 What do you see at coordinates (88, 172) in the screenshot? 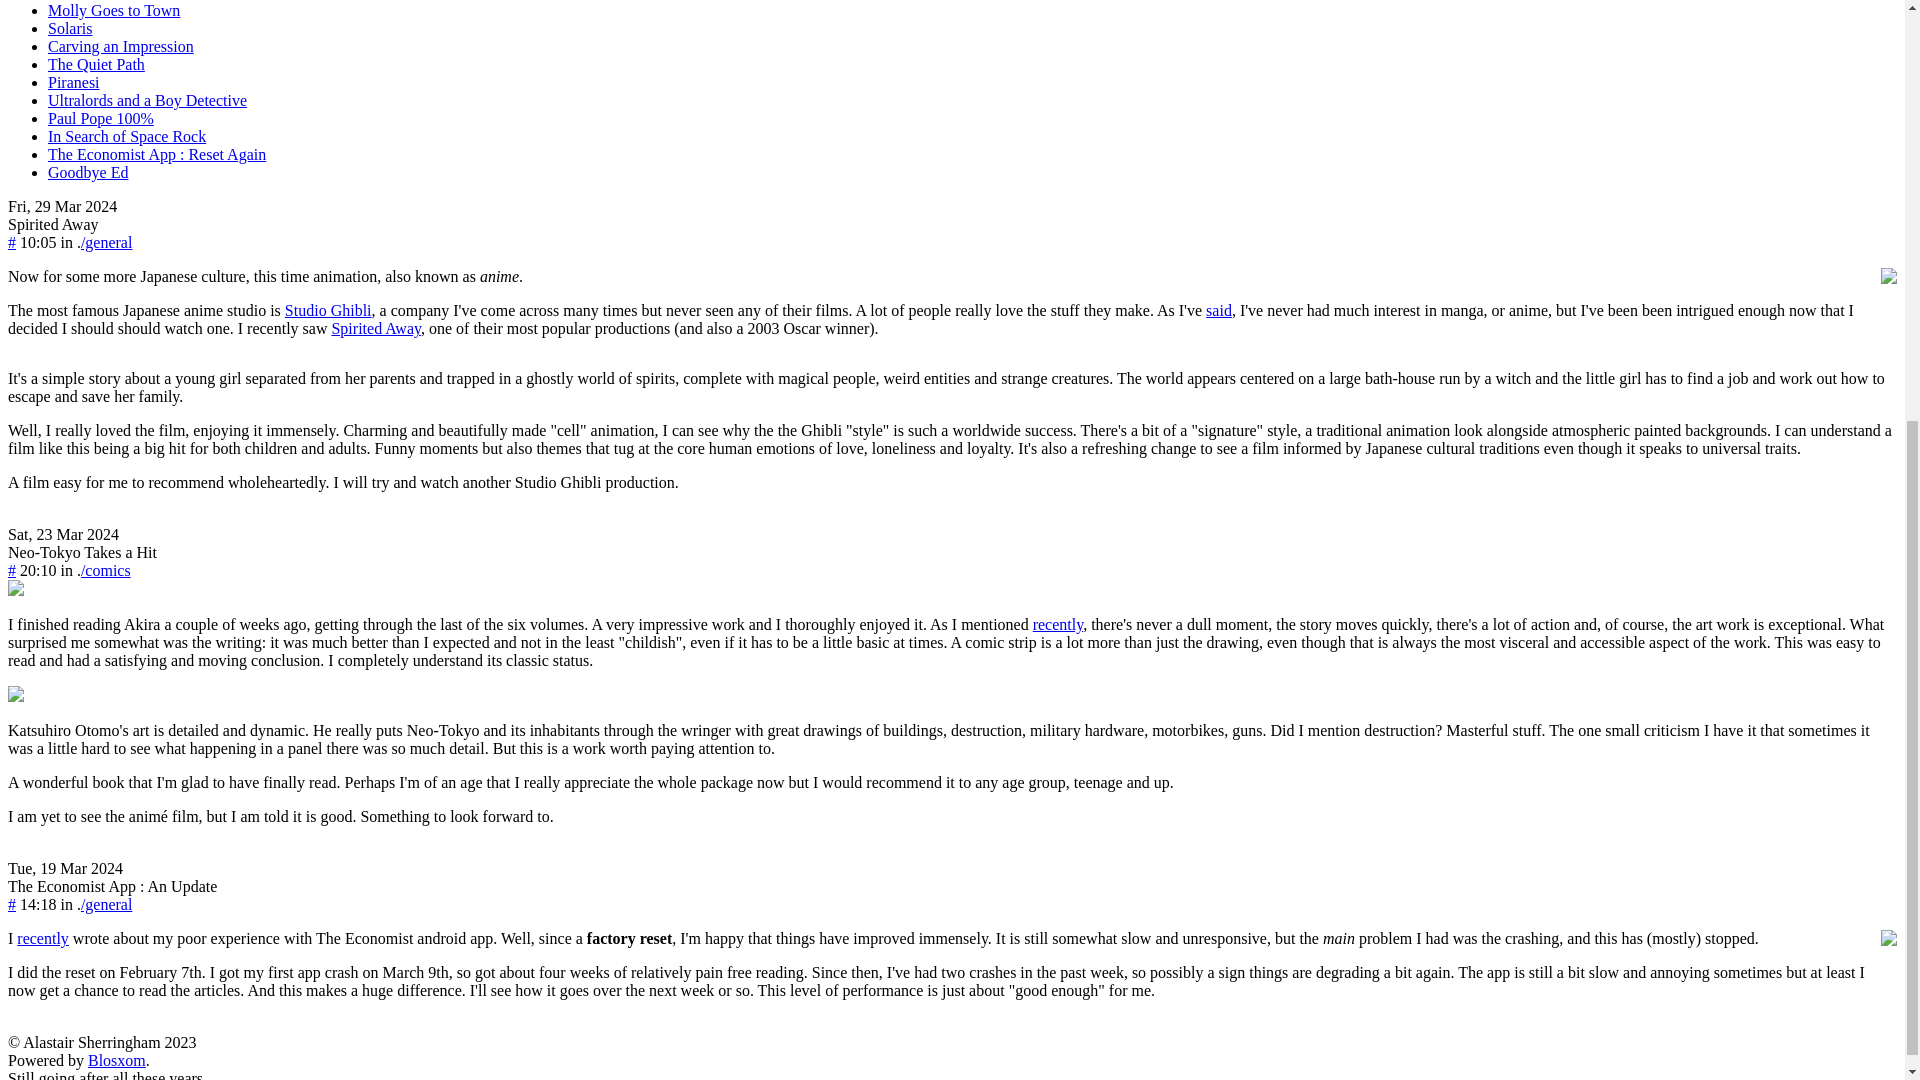
I see `Goodbye Ed` at bounding box center [88, 172].